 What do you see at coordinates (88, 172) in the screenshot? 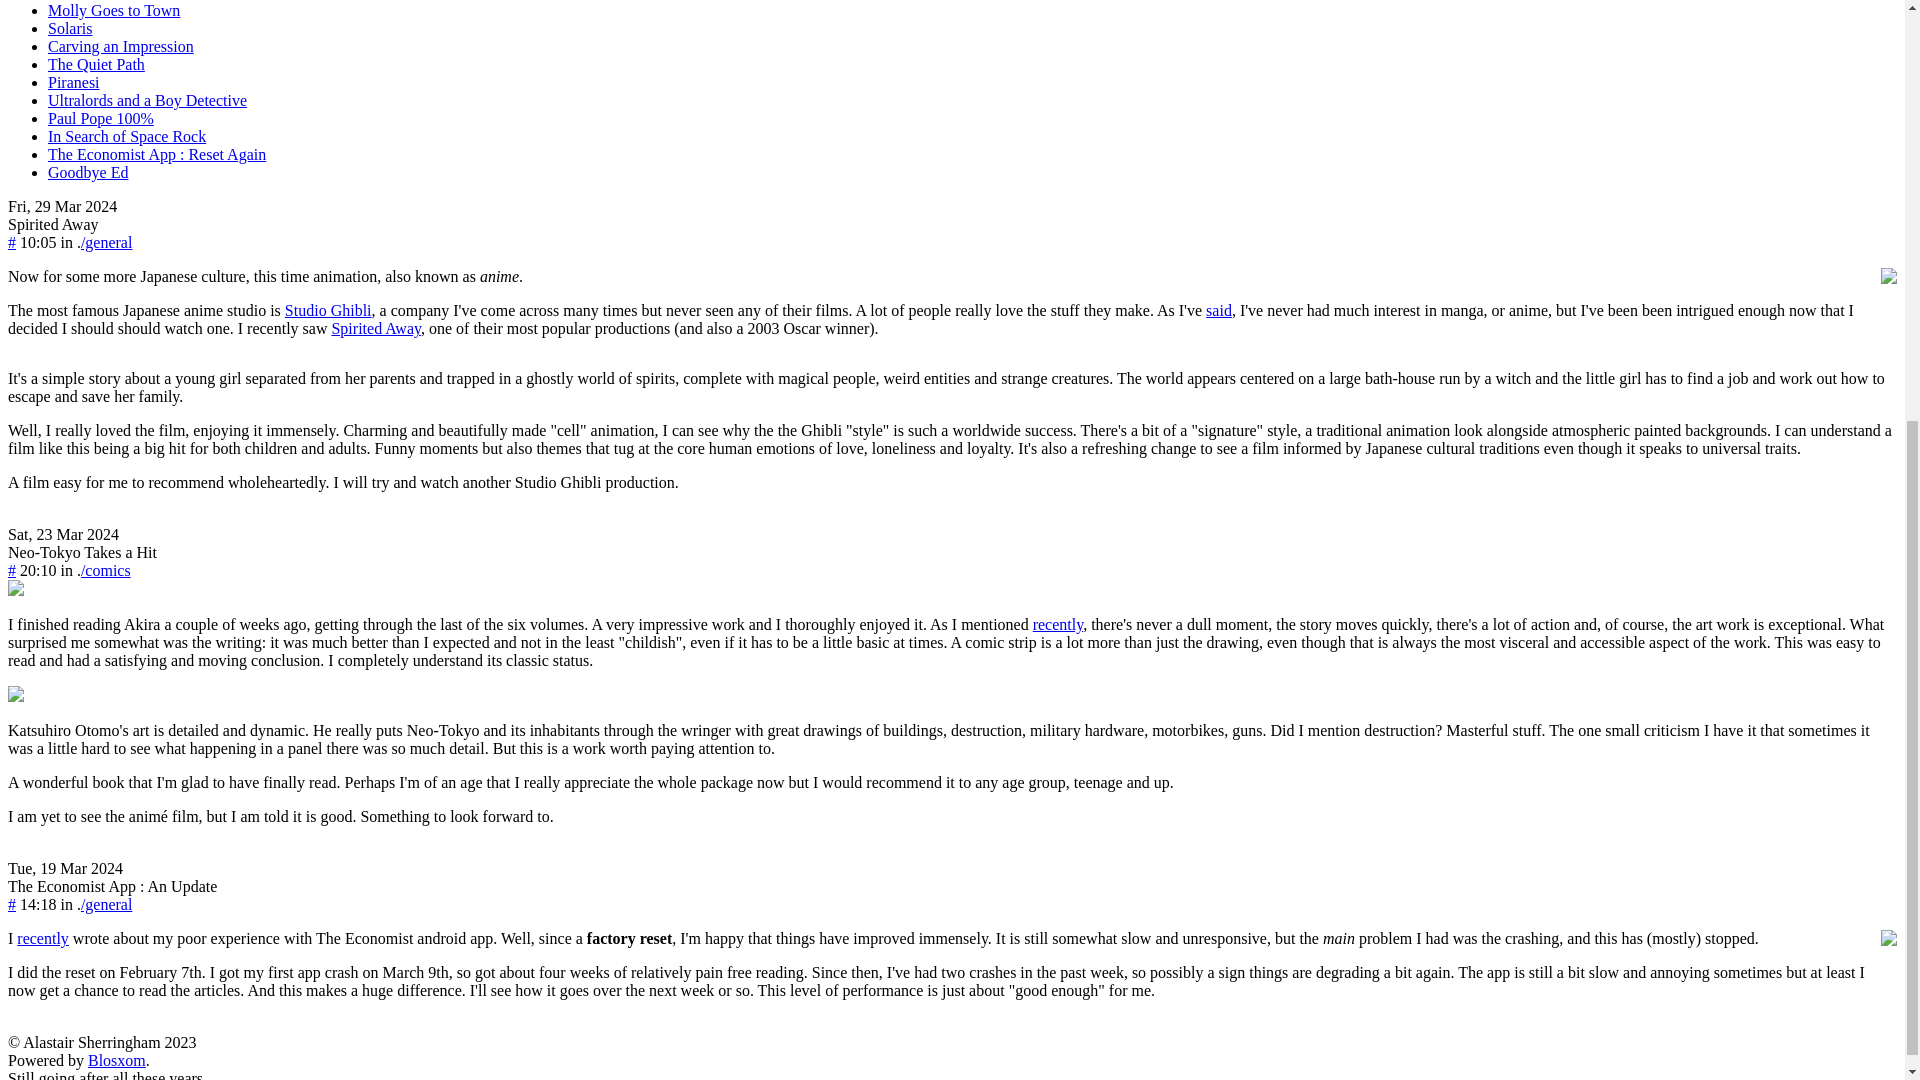
I see `Goodbye Ed` at bounding box center [88, 172].